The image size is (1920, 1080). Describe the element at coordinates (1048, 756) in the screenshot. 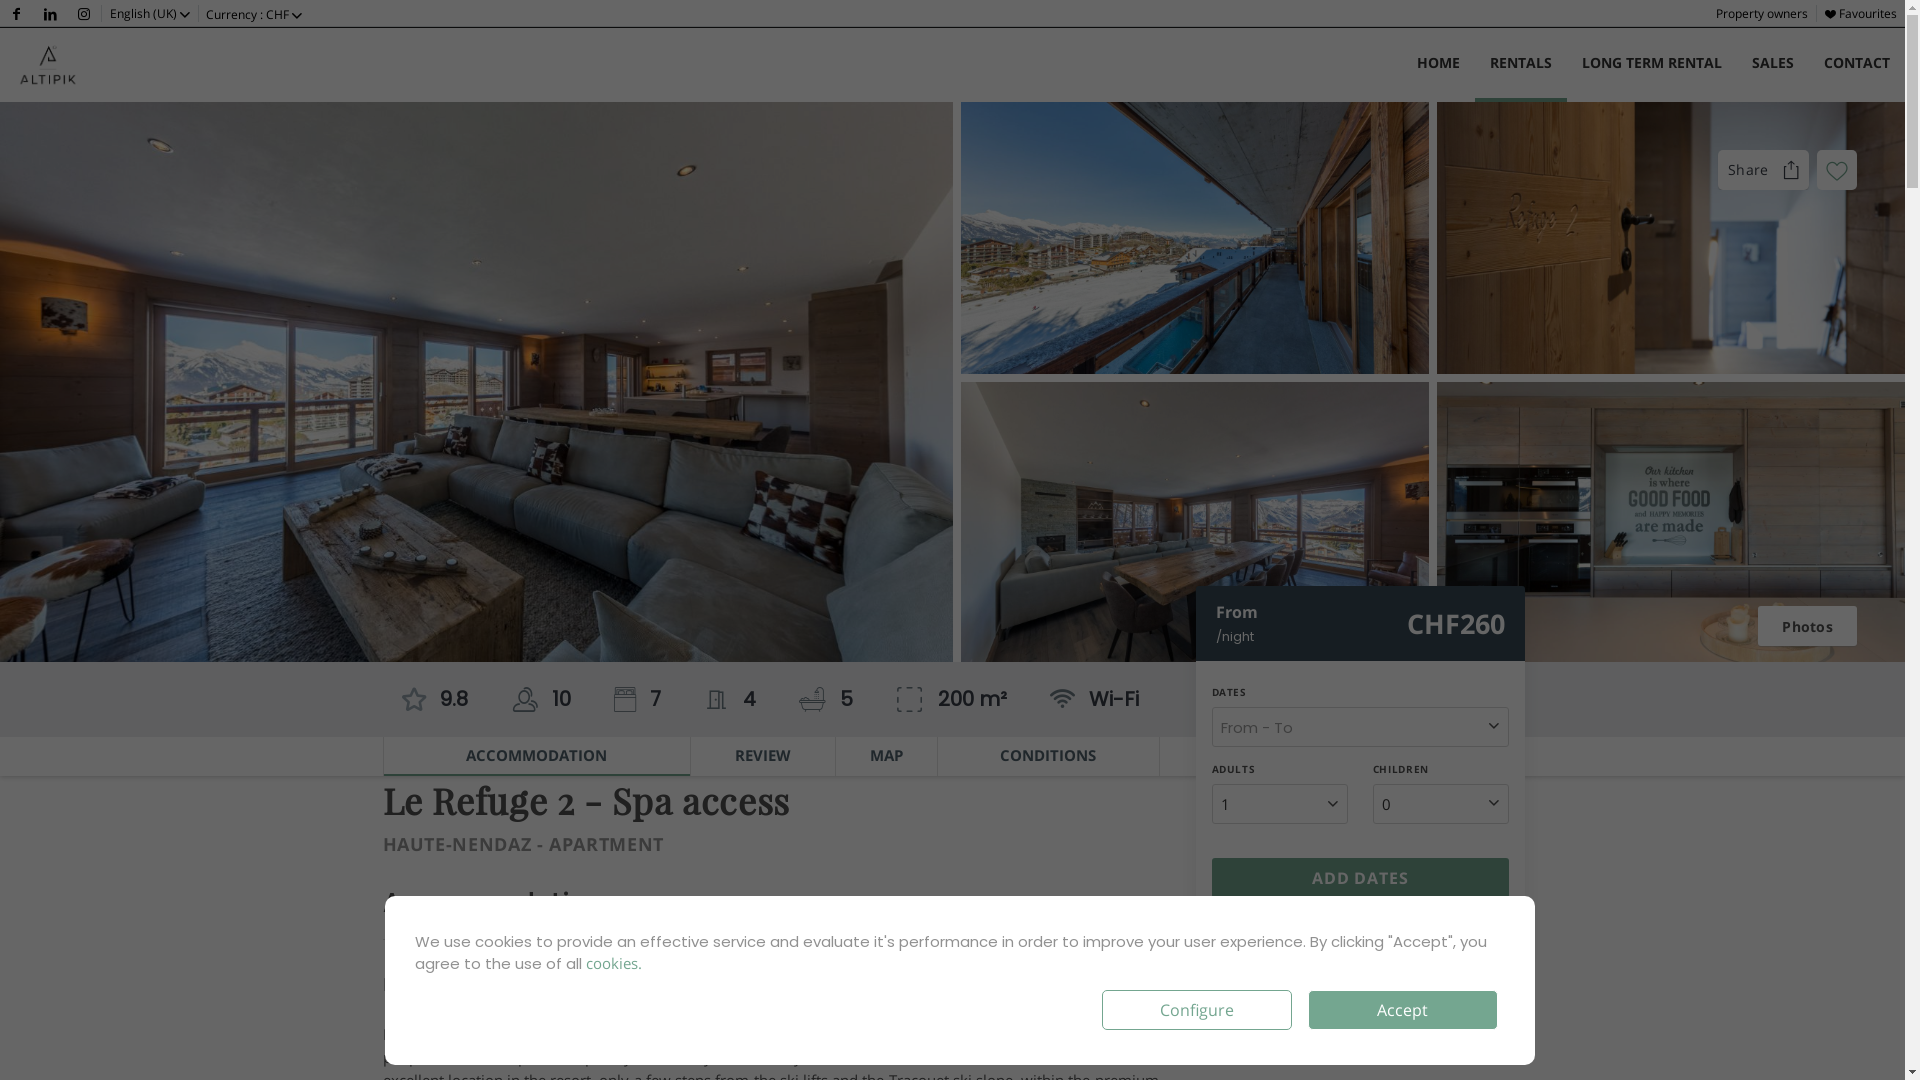

I see `CONDITIONS` at that location.